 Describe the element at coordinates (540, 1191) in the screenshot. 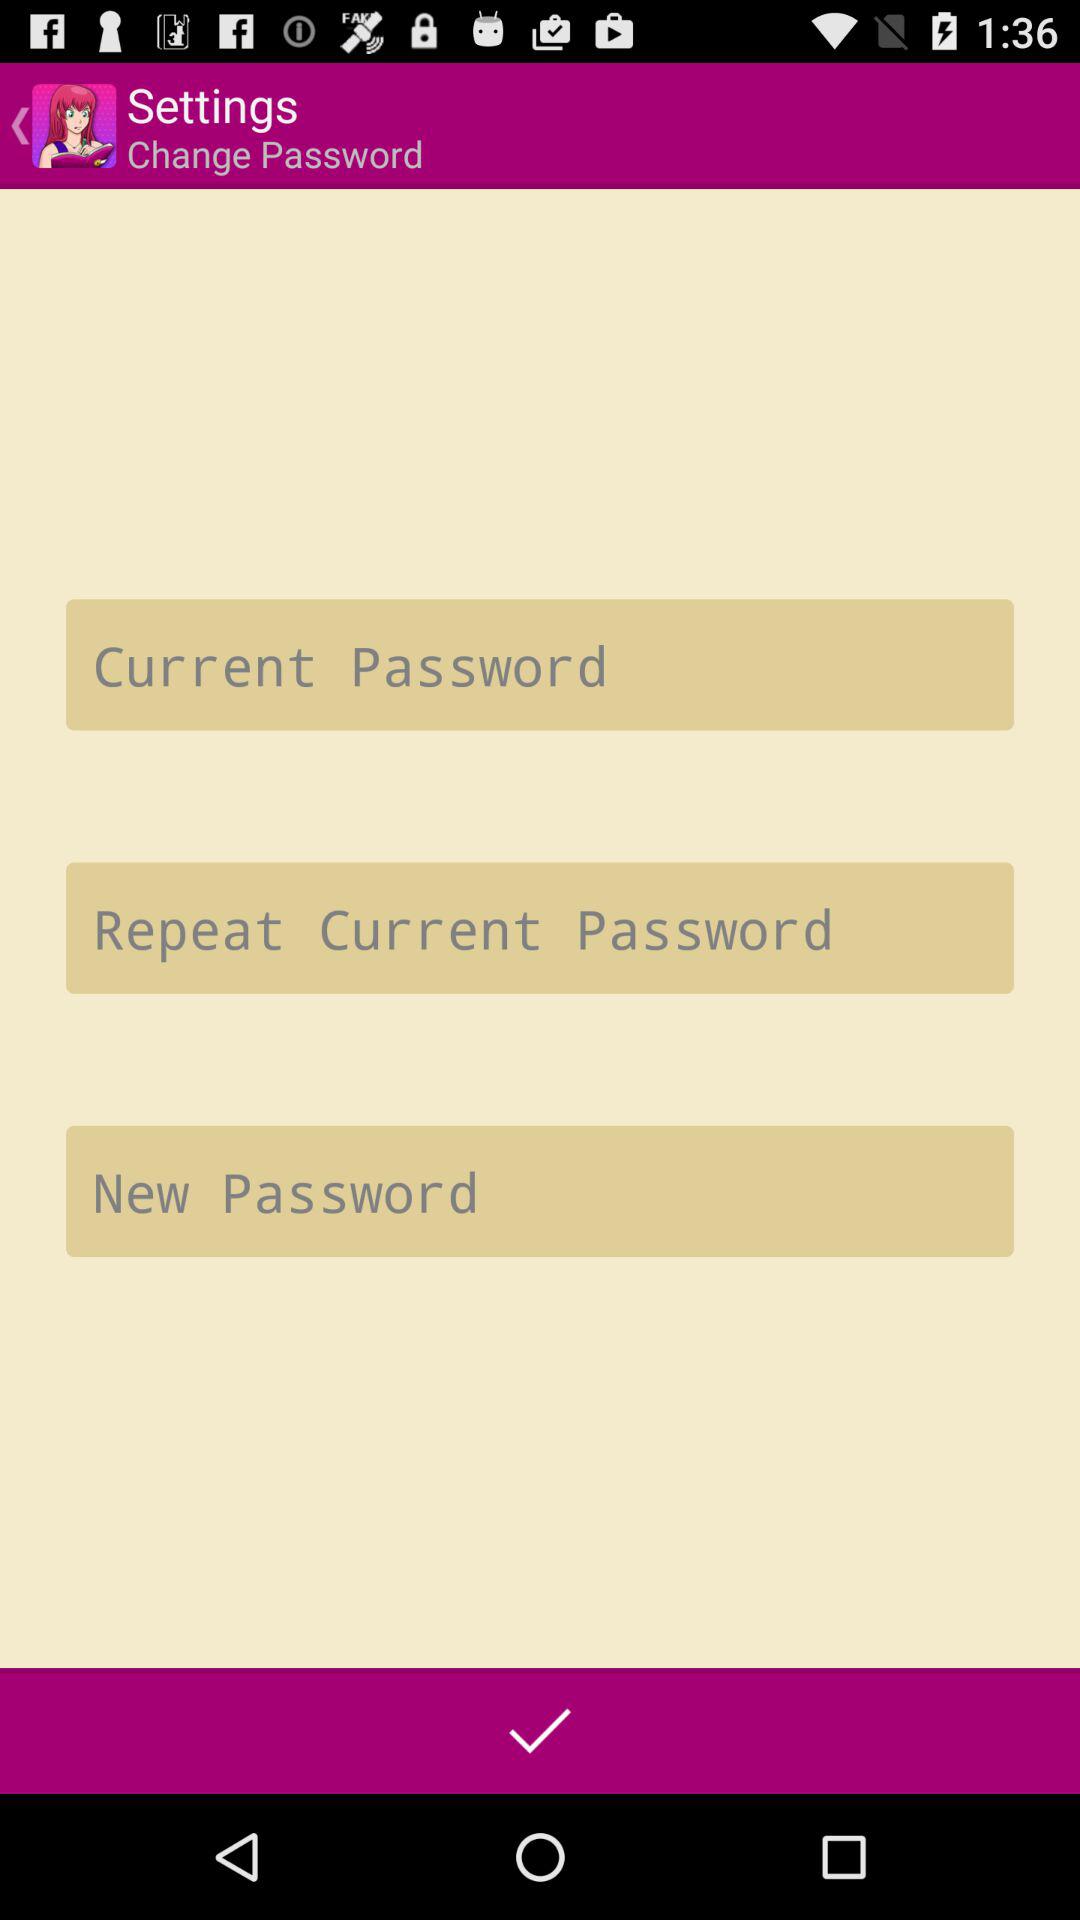

I see `password` at that location.